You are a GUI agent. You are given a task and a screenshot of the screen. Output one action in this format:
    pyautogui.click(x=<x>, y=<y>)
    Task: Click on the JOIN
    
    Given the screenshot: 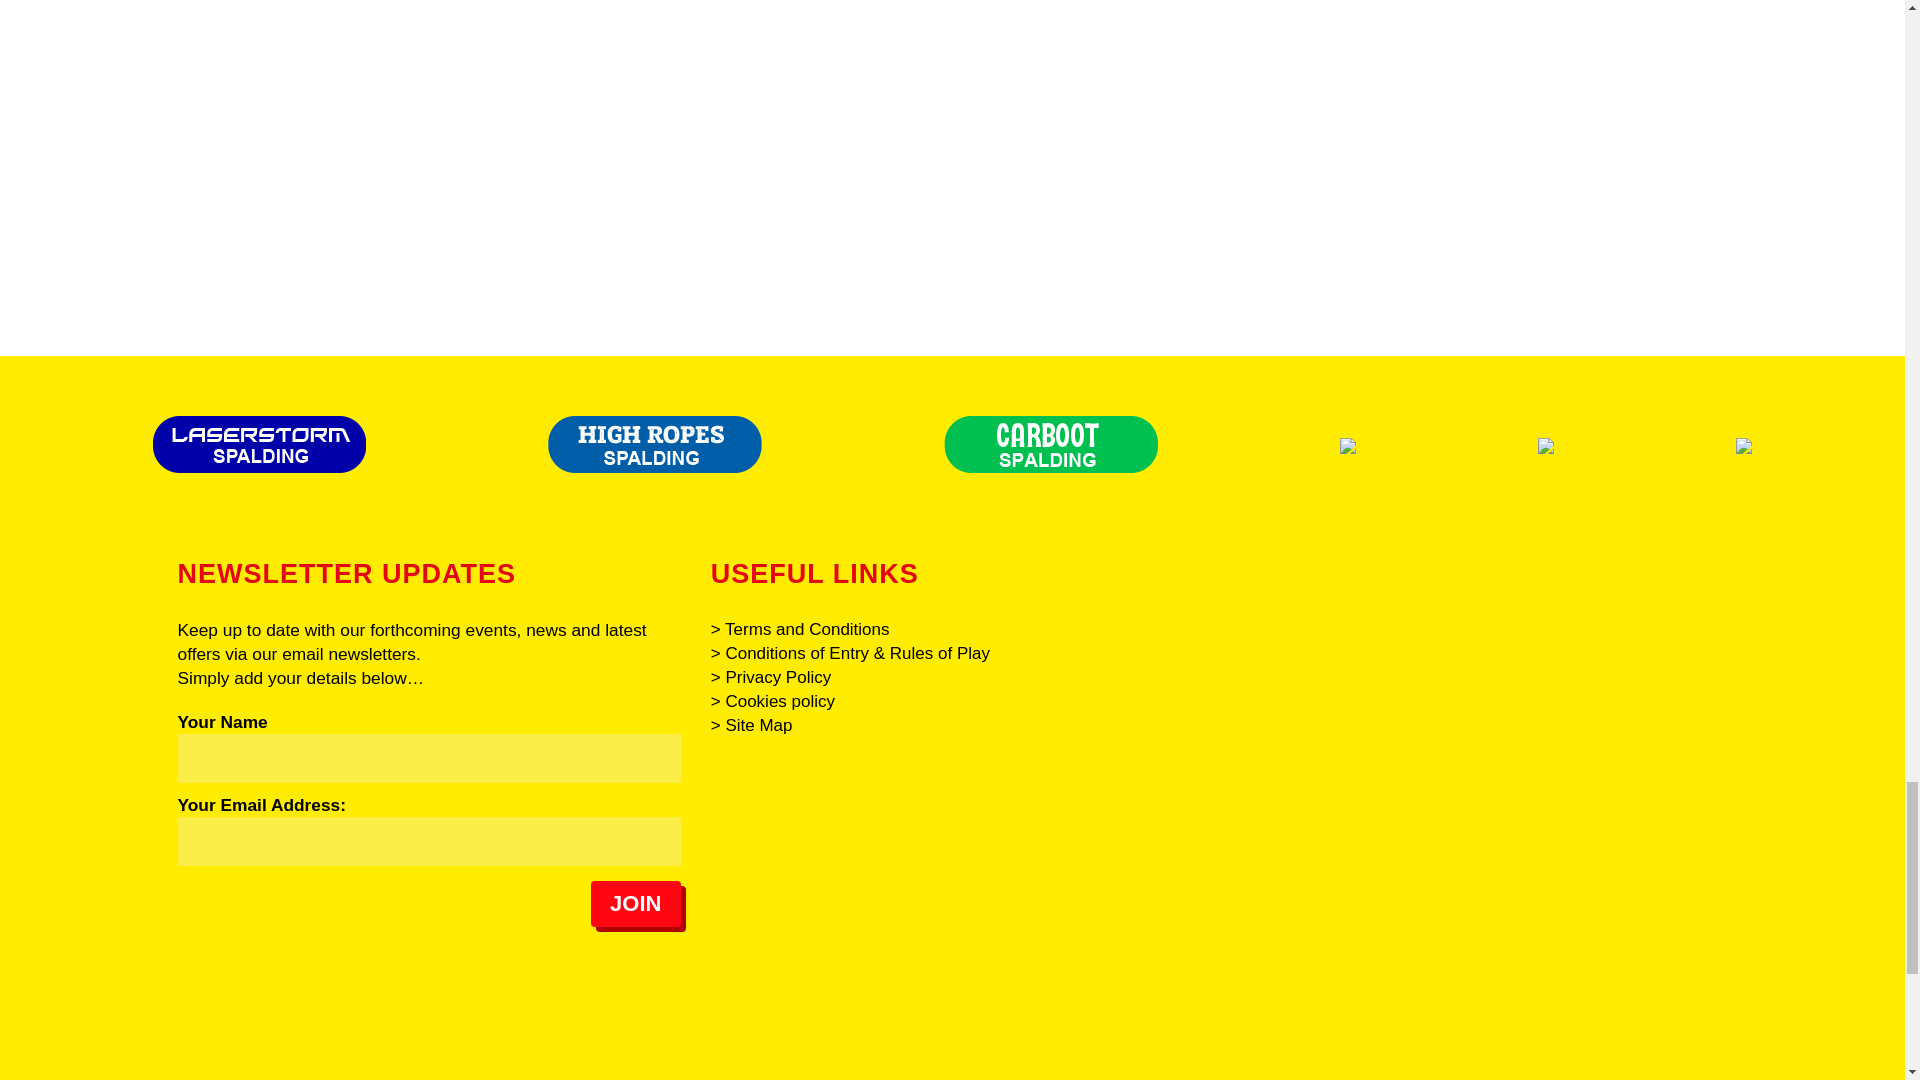 What is the action you would take?
    pyautogui.click(x=636, y=904)
    